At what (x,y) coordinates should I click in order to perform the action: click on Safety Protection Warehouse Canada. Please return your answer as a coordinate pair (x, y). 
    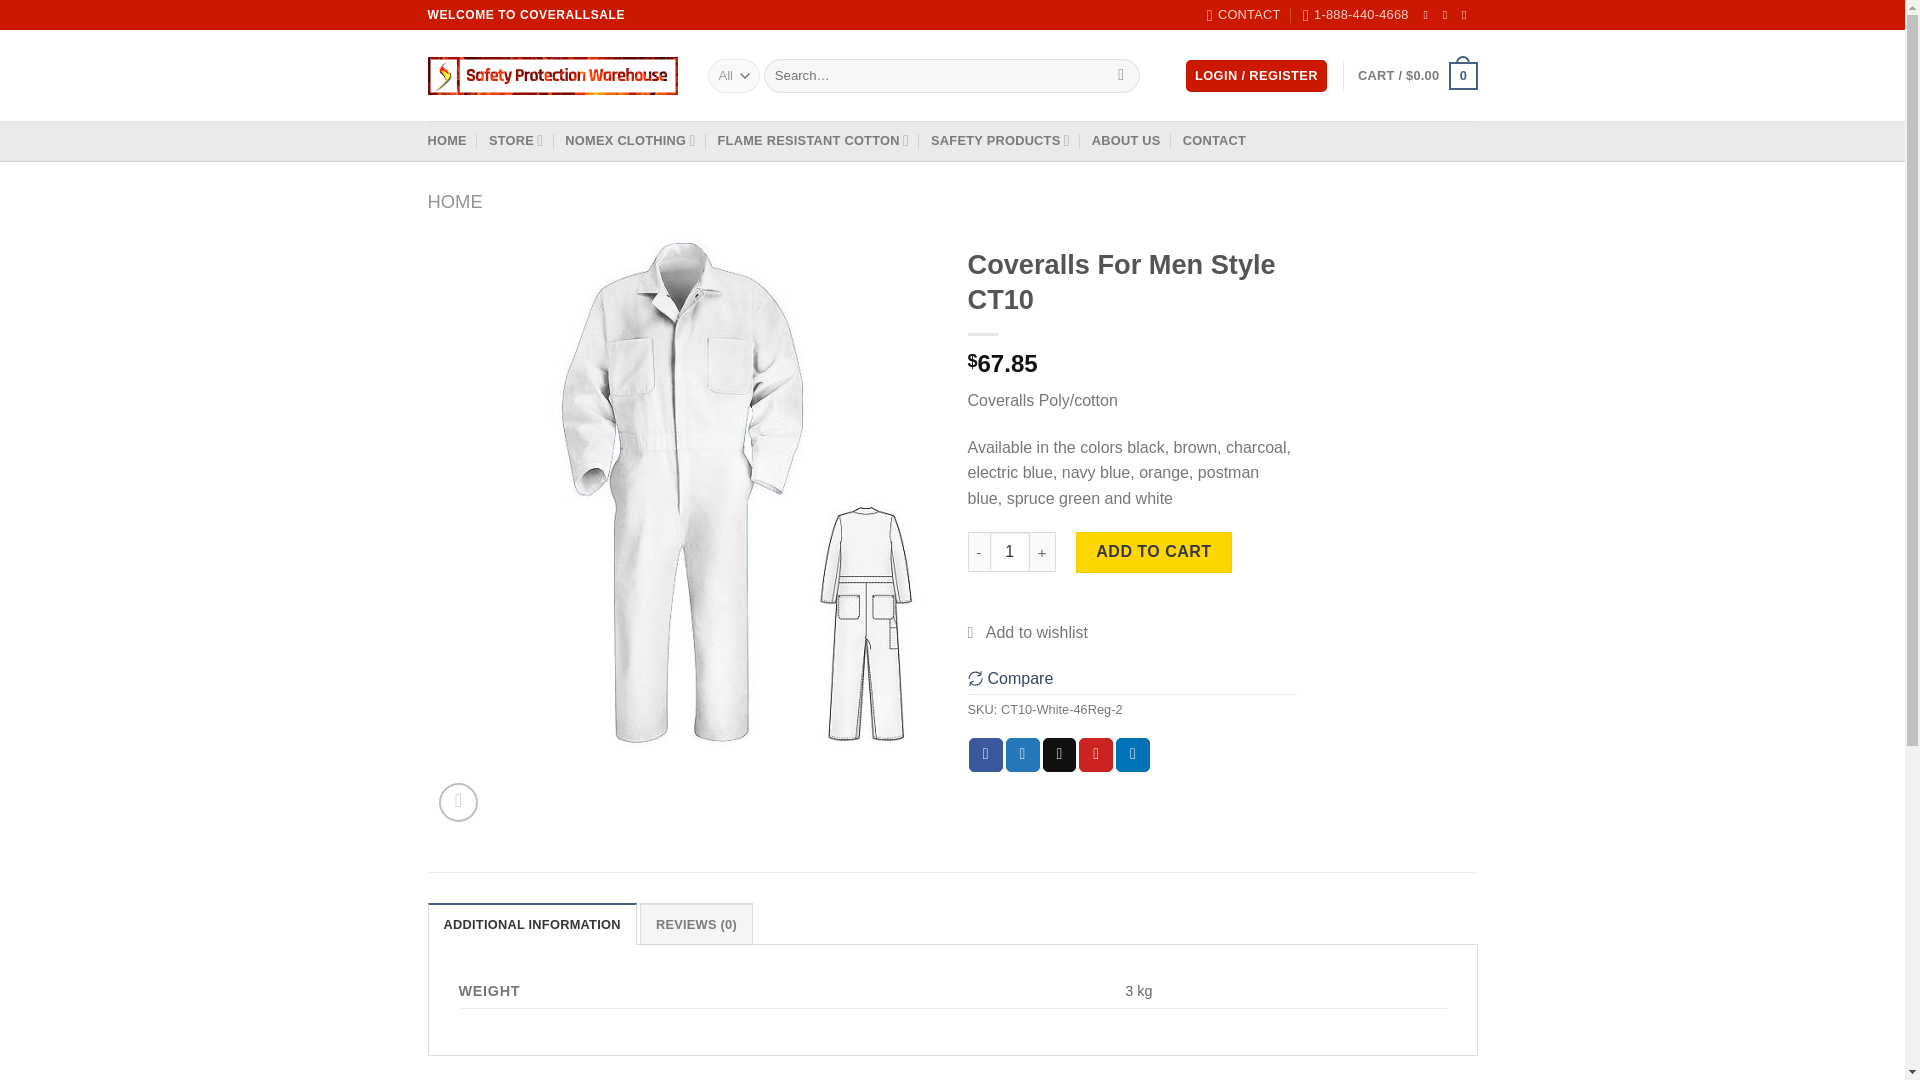
    Looking at the image, I should click on (552, 76).